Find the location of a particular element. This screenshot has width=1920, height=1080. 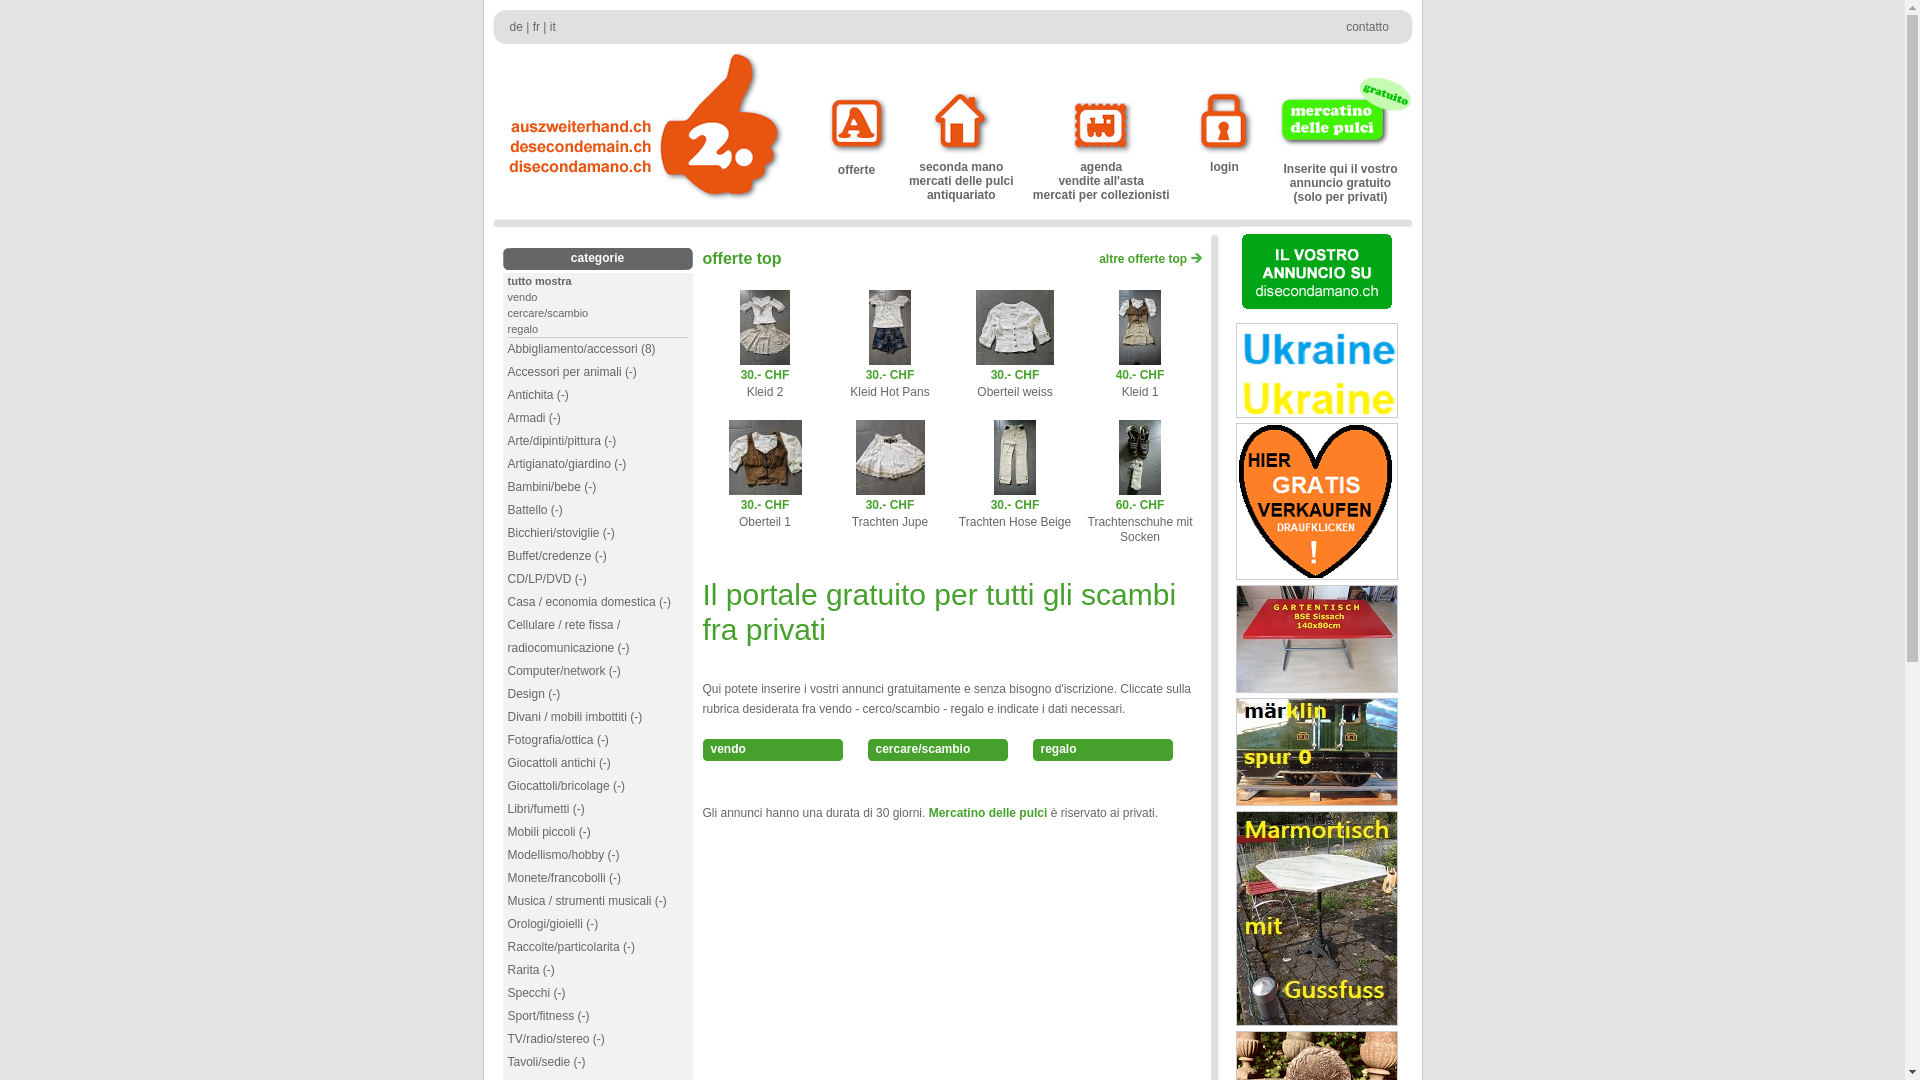

agenda
vendite all'asta
mercati per collezionisti is located at coordinates (1102, 176).